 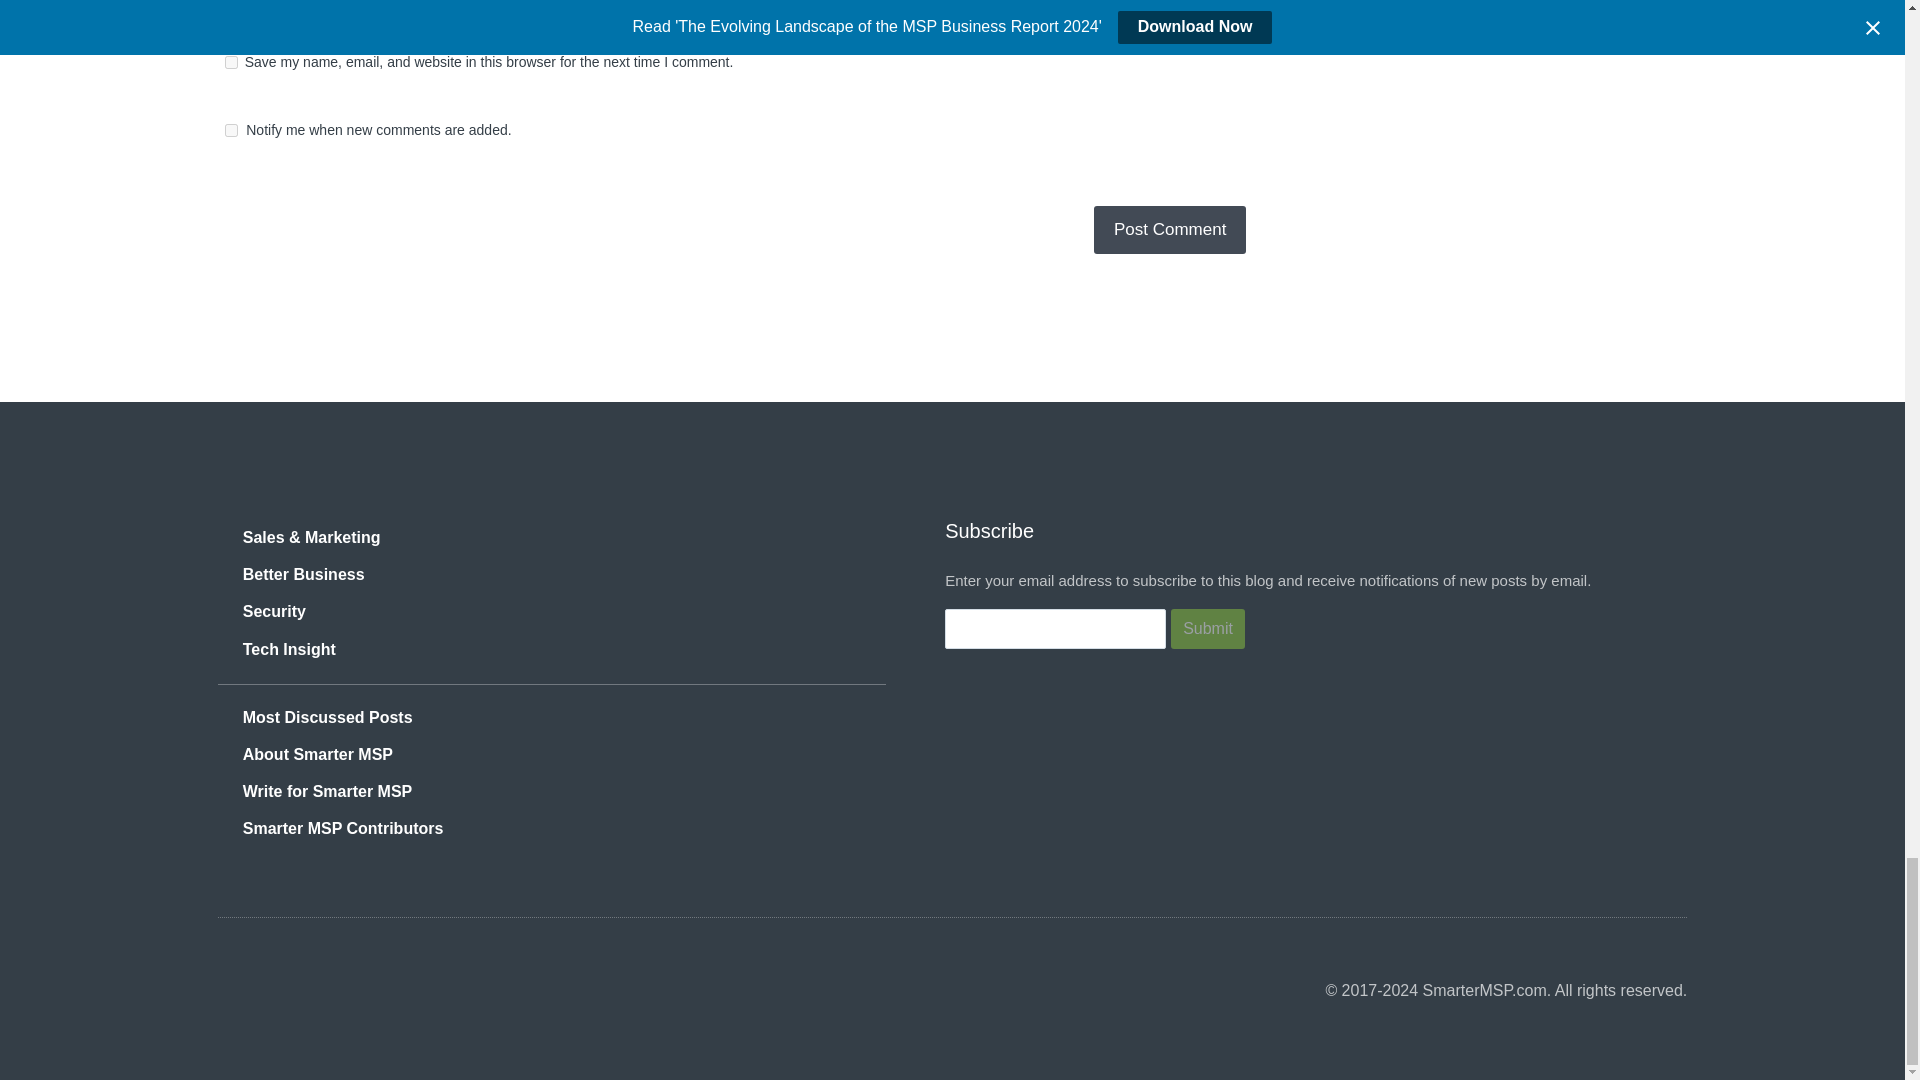 I want to click on Post Comment, so click(x=1170, y=230).